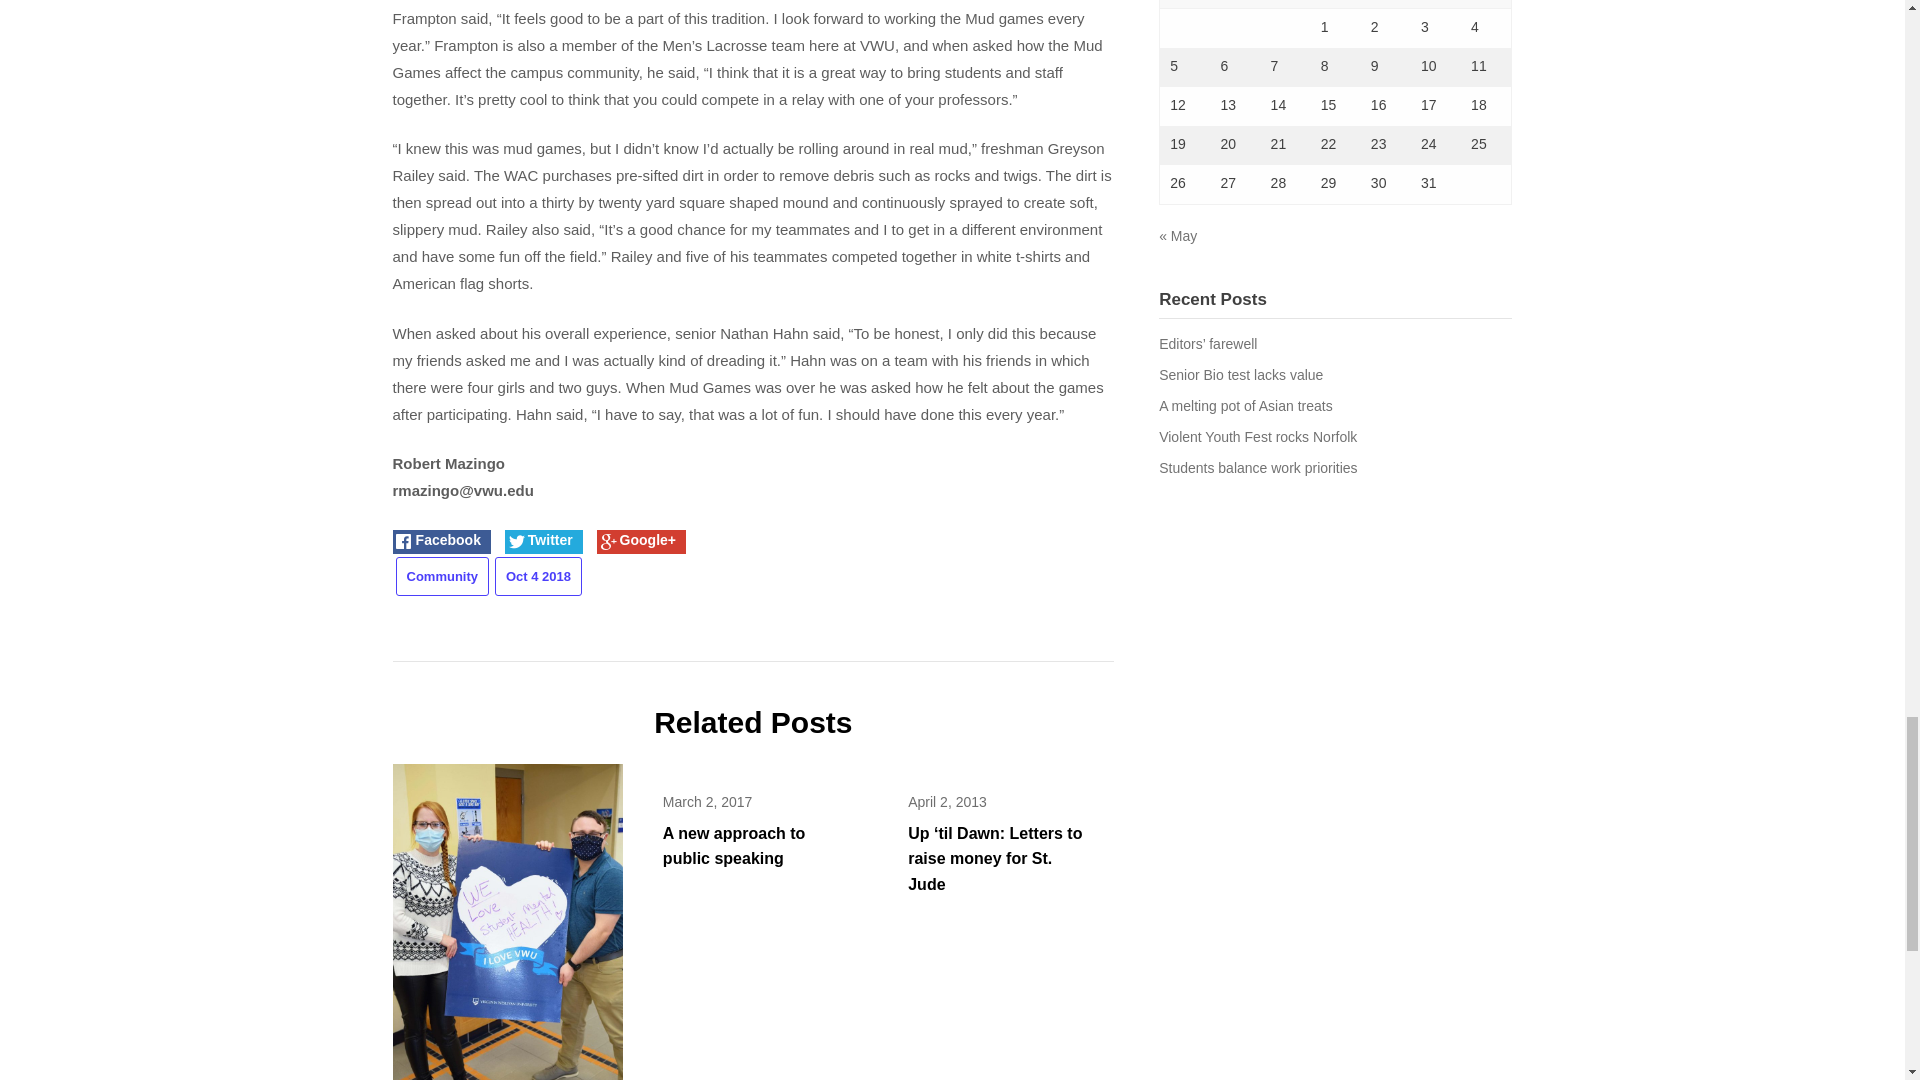 Image resolution: width=1920 pixels, height=1080 pixels. I want to click on Wednesday, so click(1286, 4).